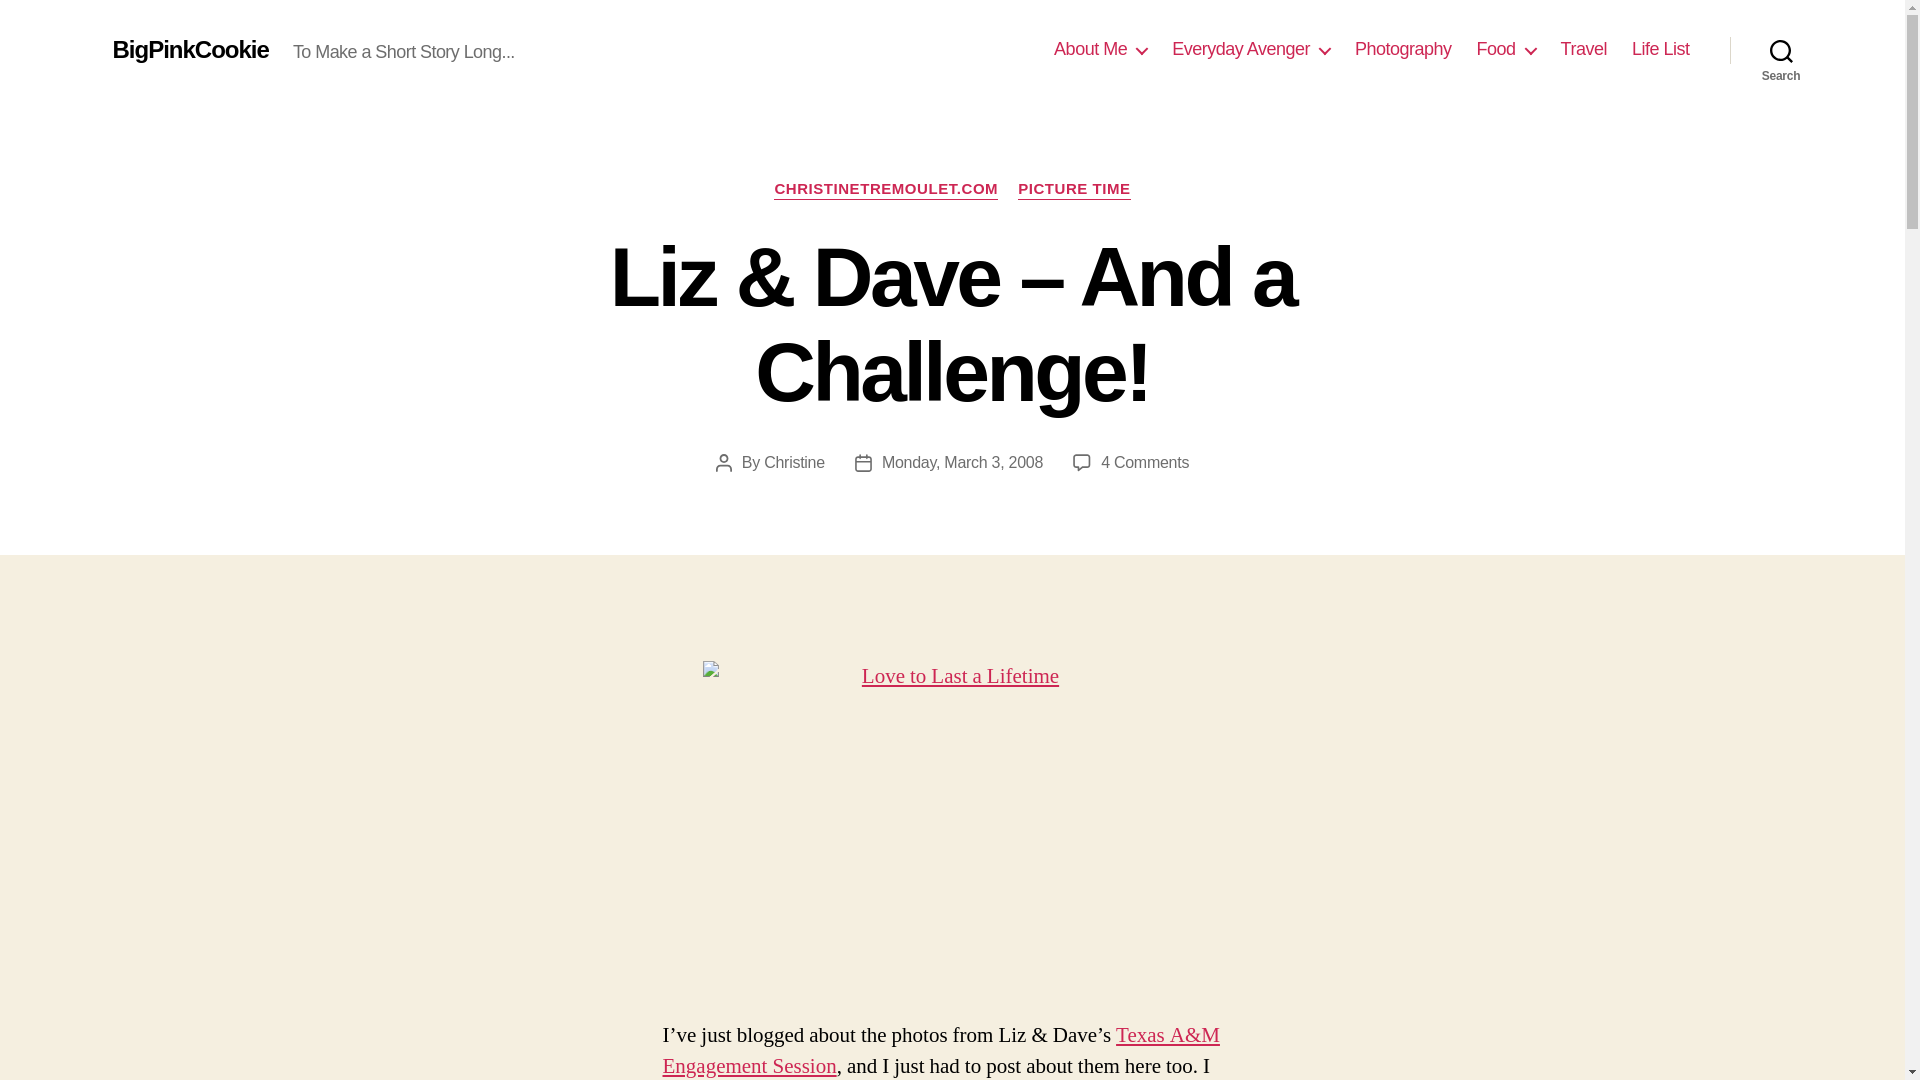 The image size is (1920, 1080). Describe the element at coordinates (1506, 49) in the screenshot. I see `Food` at that location.